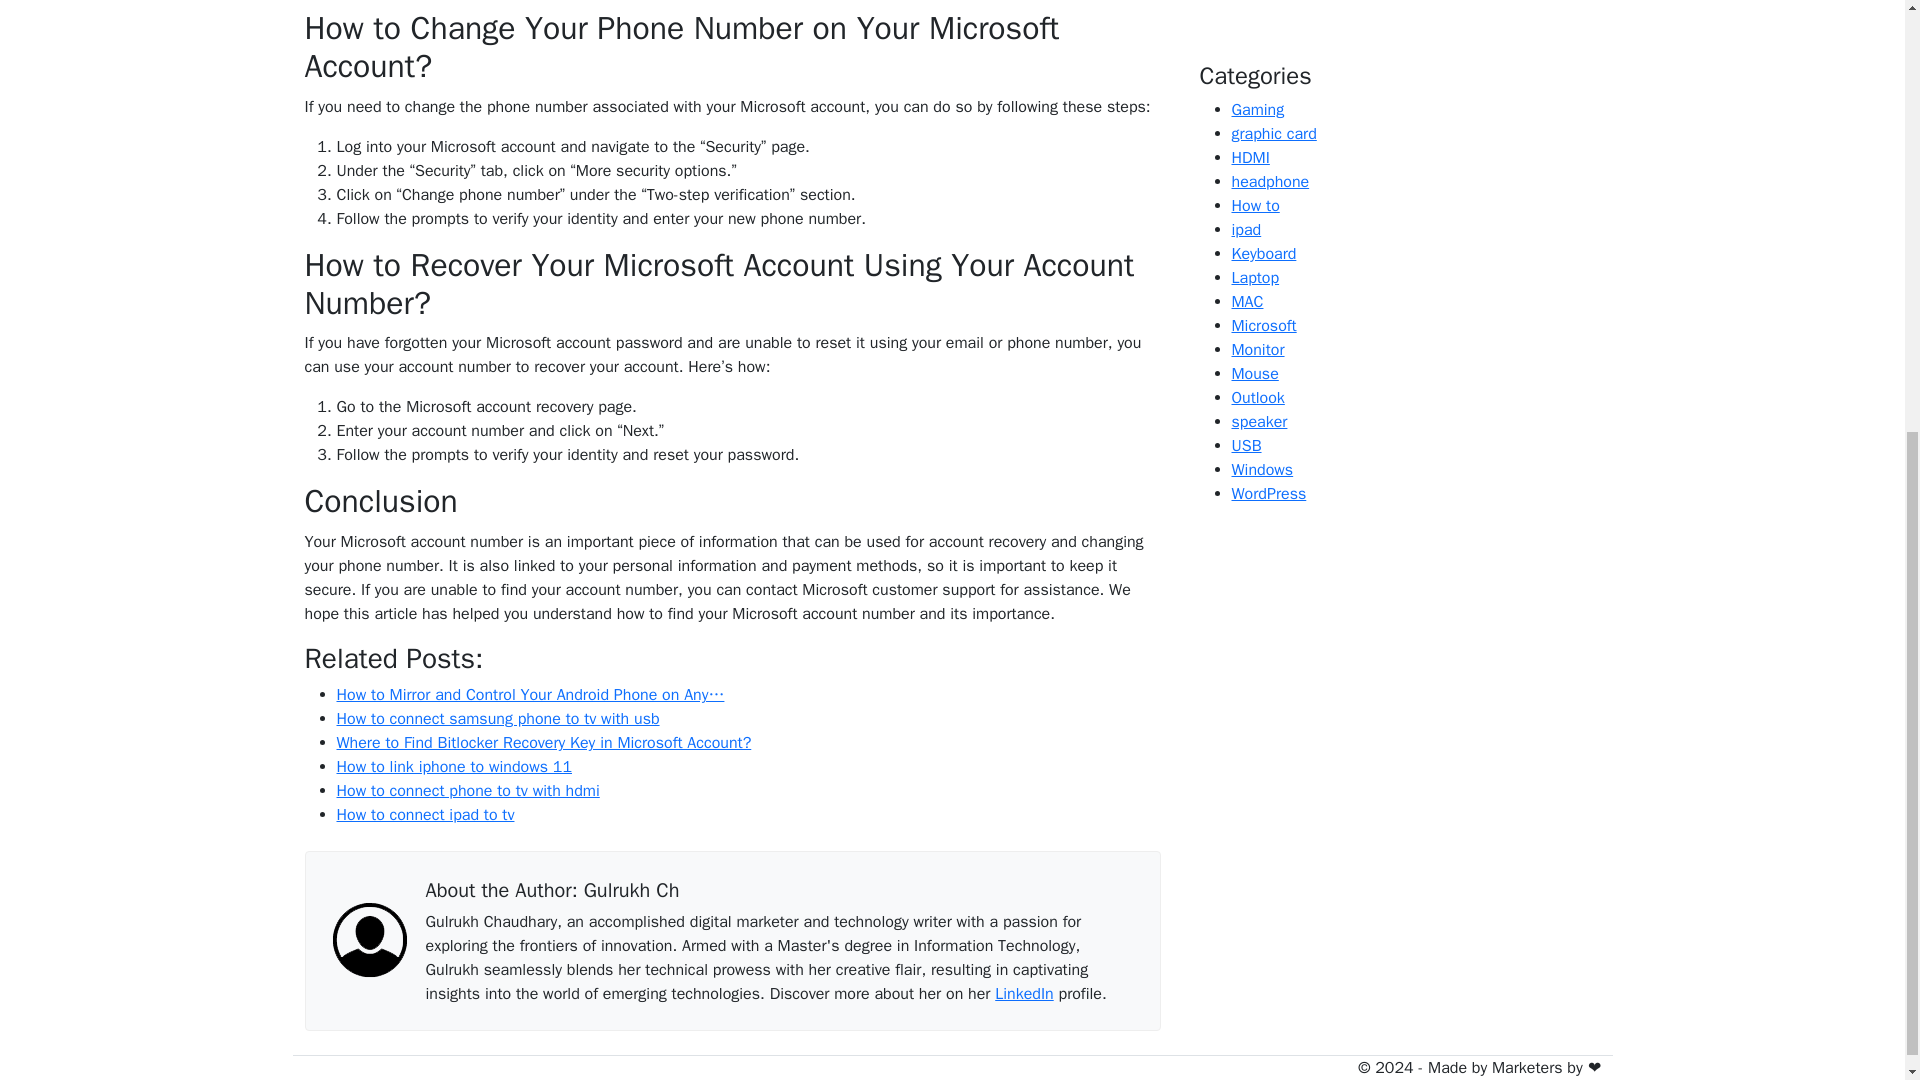  What do you see at coordinates (468, 790) in the screenshot?
I see `How to connect phone to tv with hdmi` at bounding box center [468, 790].